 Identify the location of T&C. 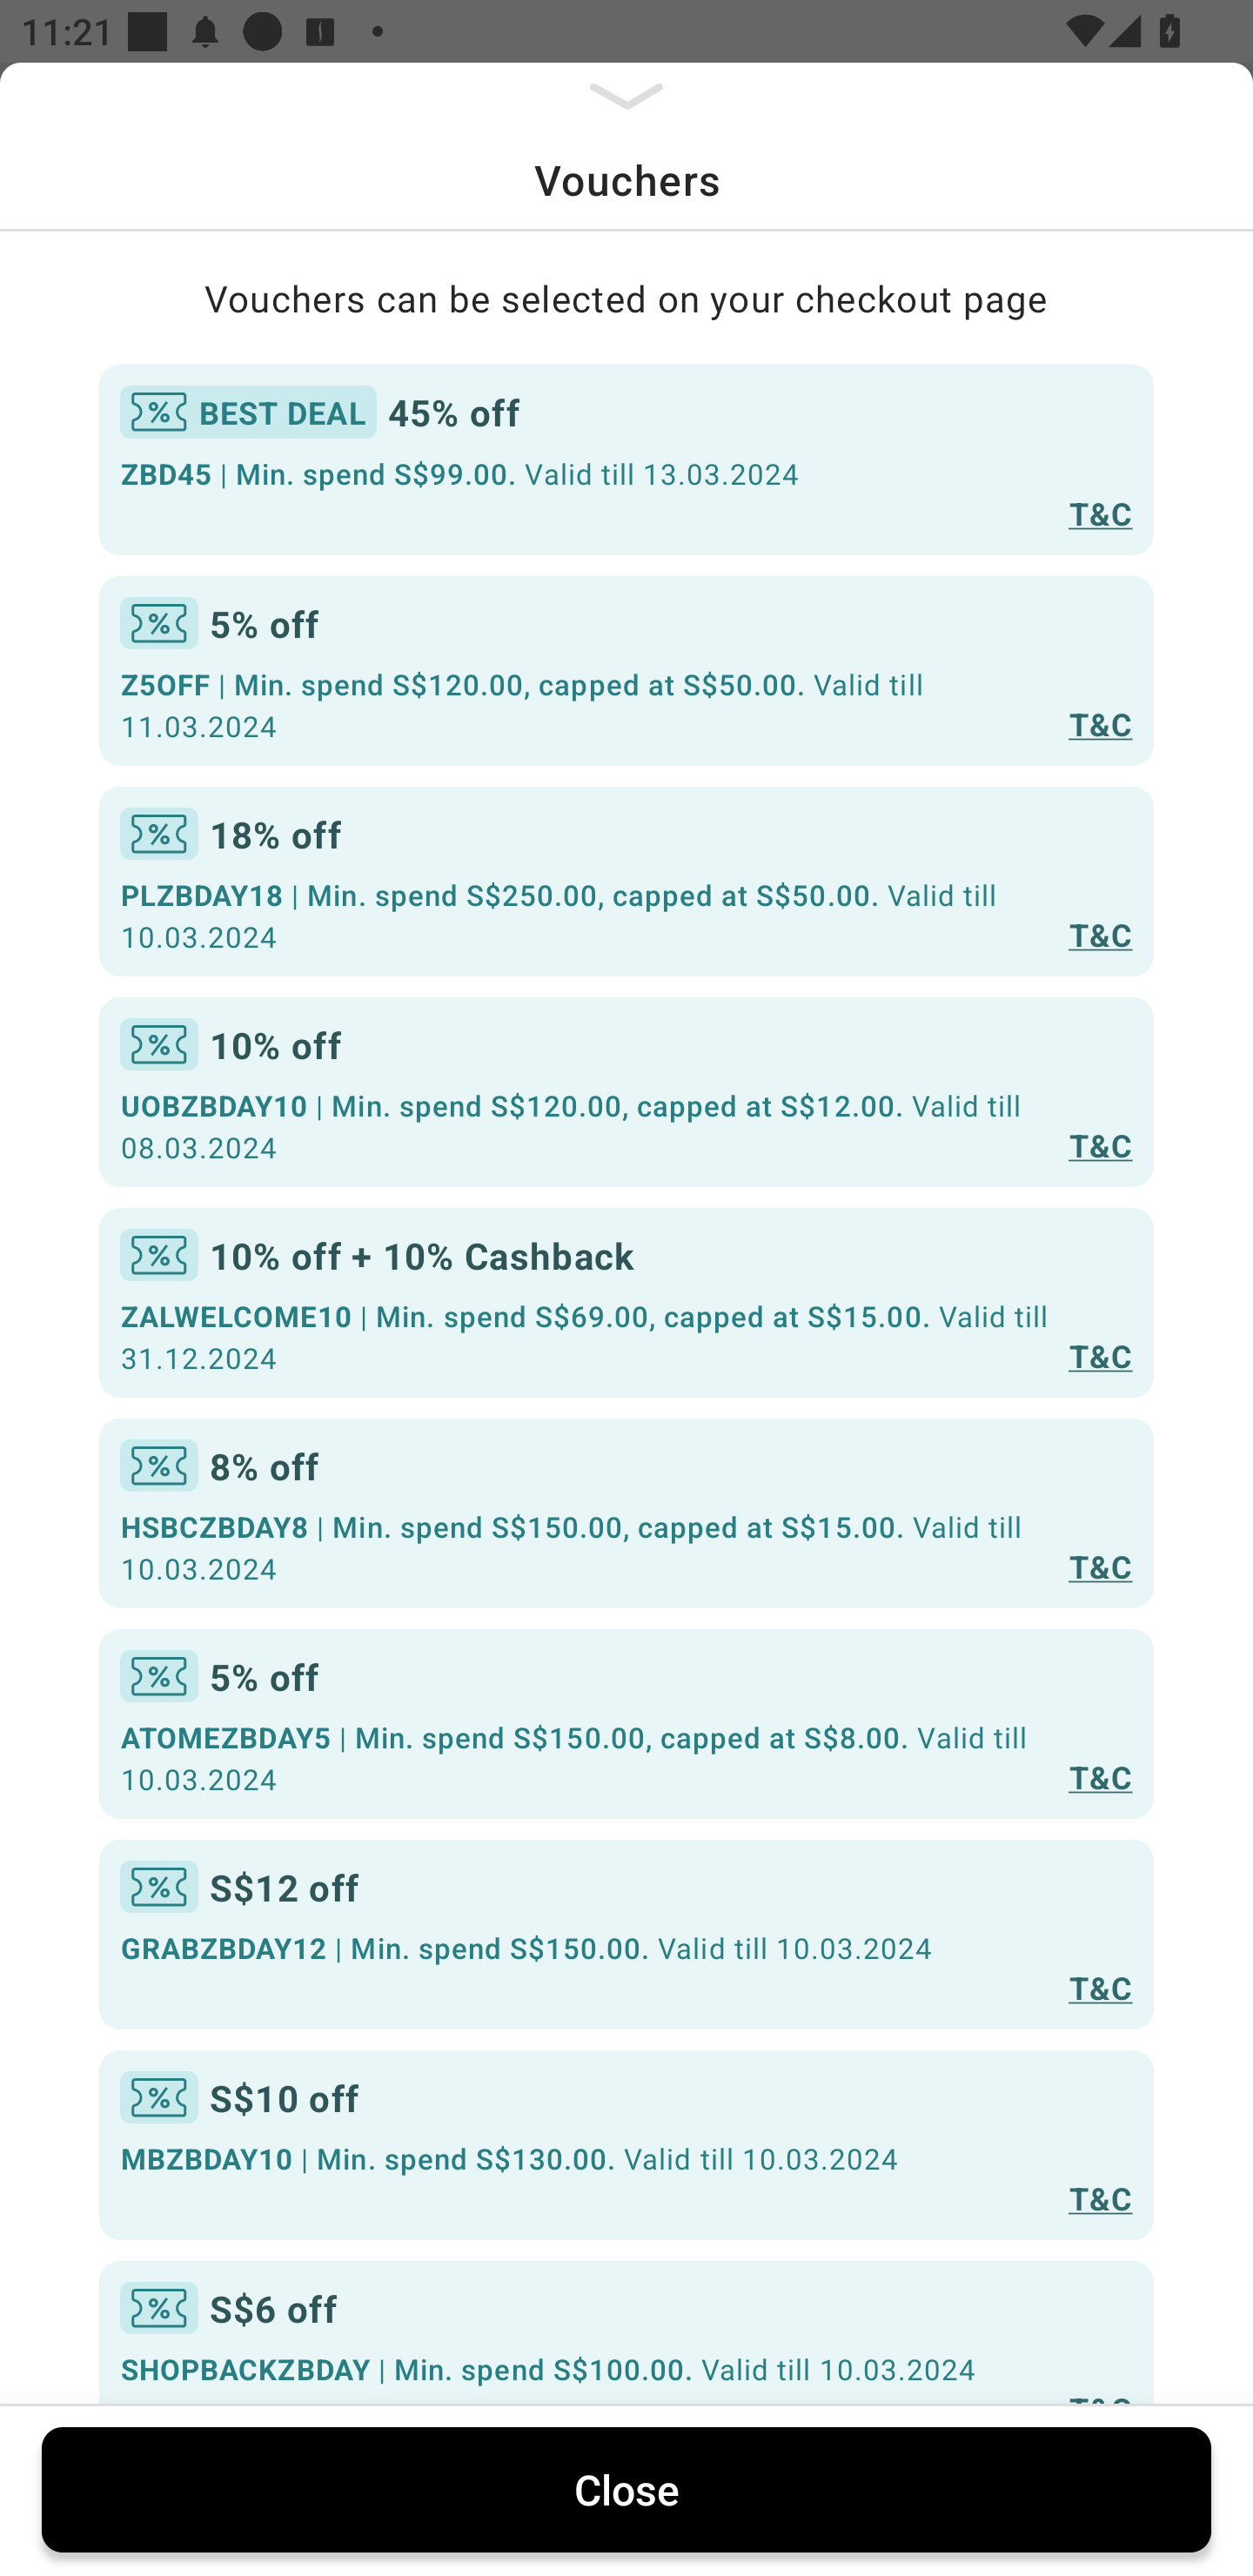
(1100, 1566).